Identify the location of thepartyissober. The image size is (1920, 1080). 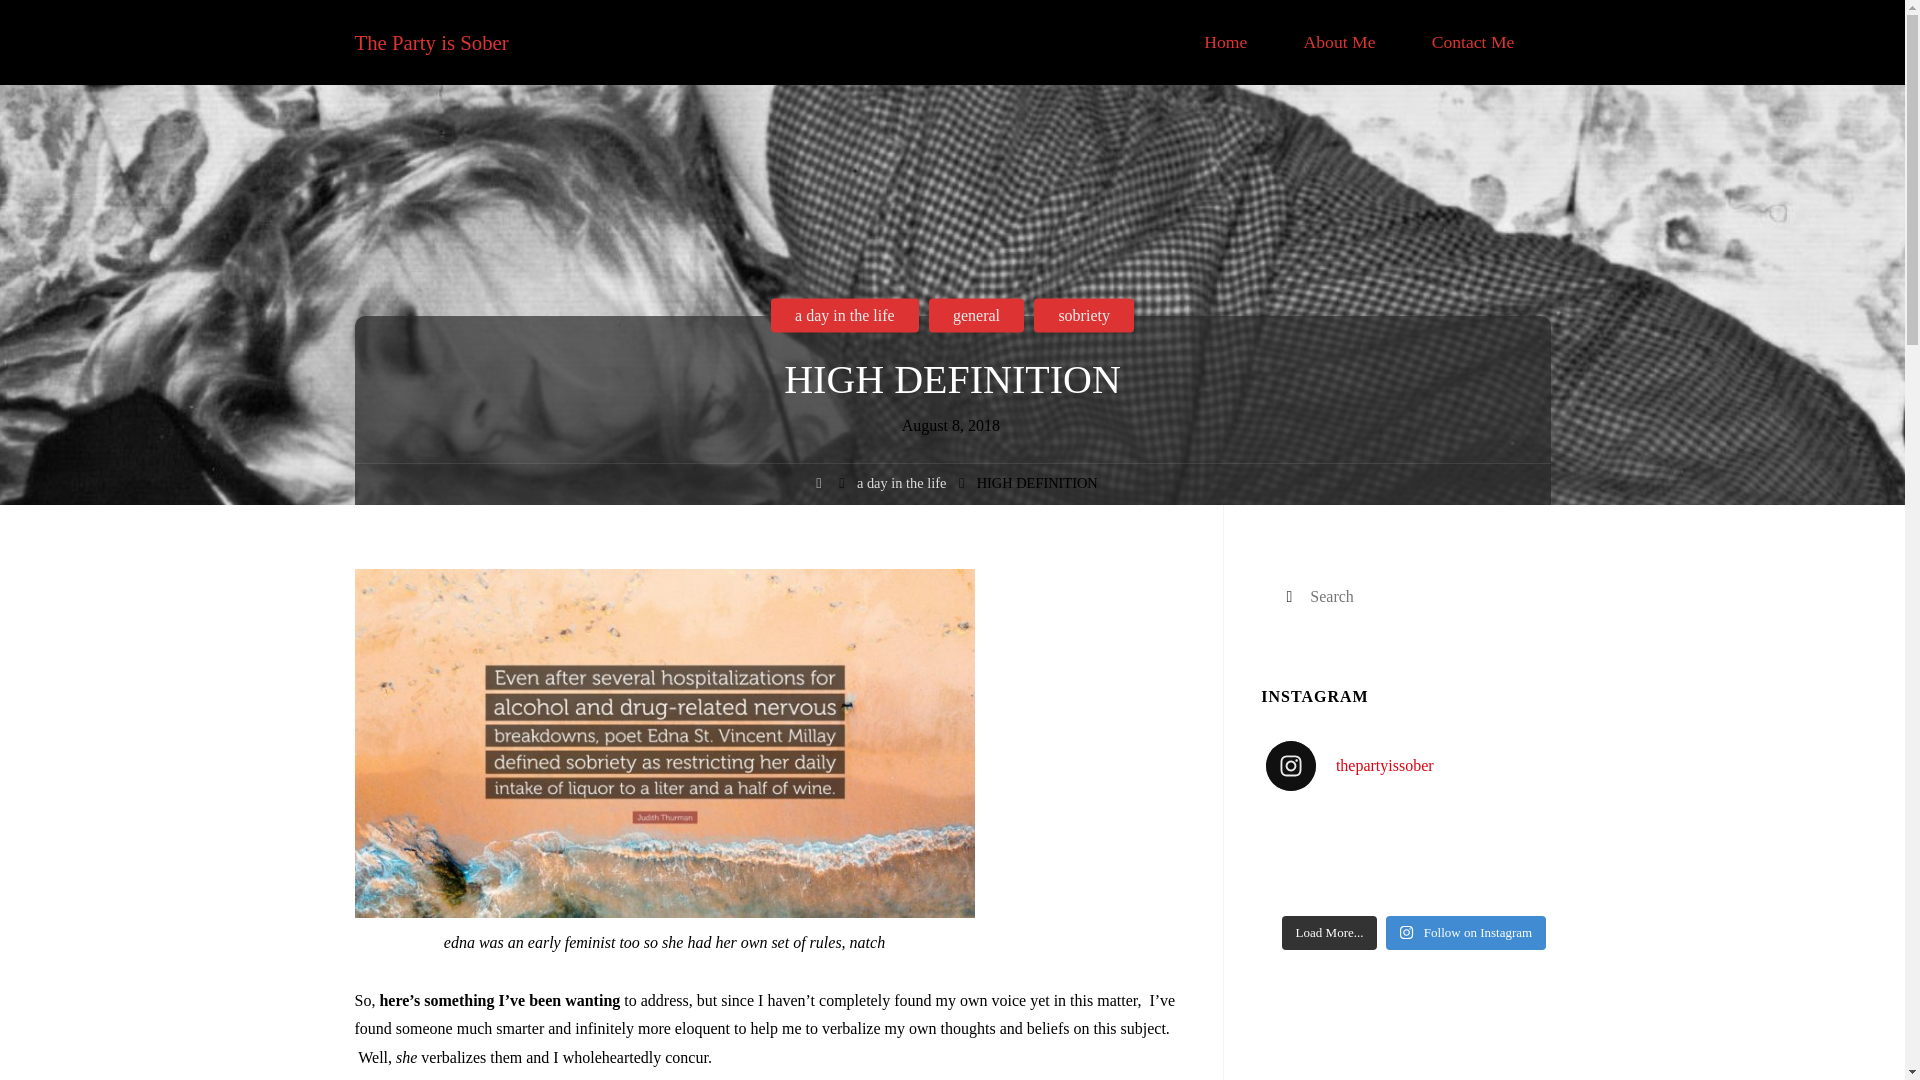
(1414, 765).